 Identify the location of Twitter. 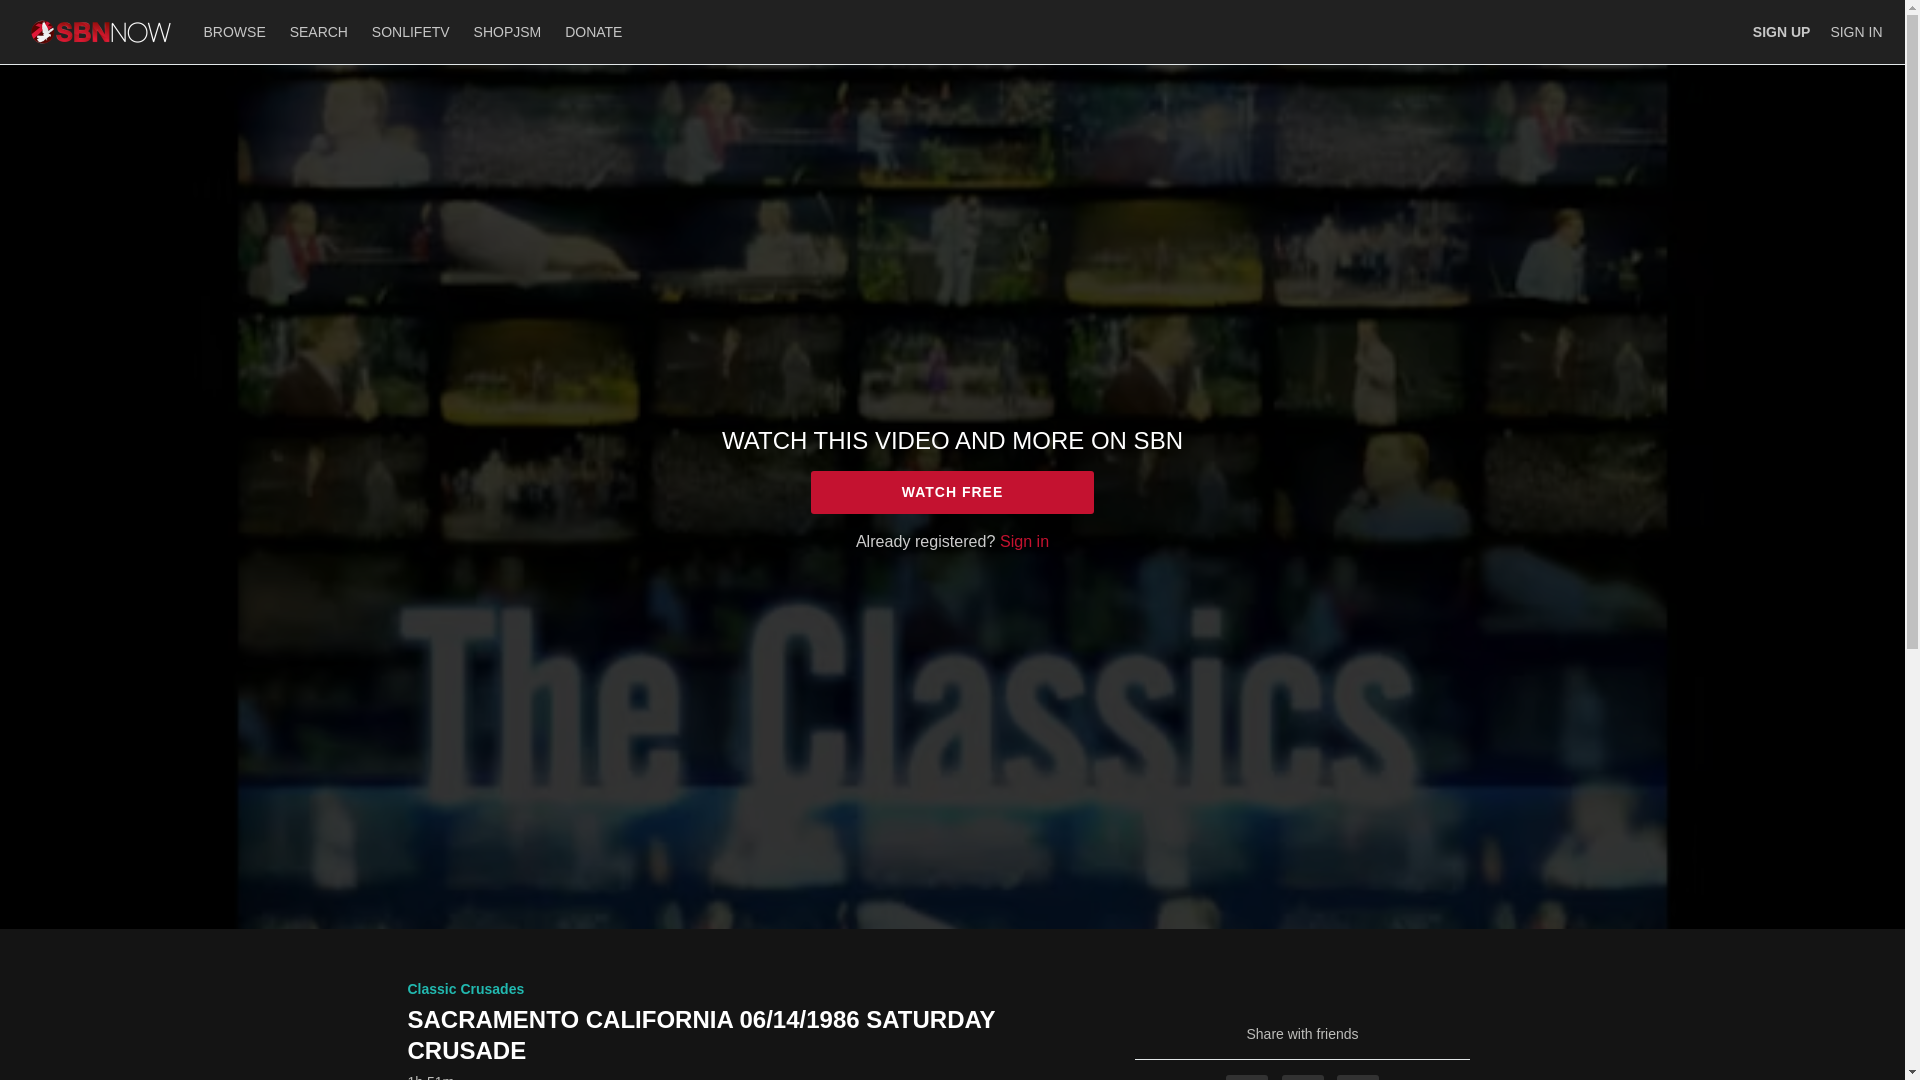
(1303, 1077).